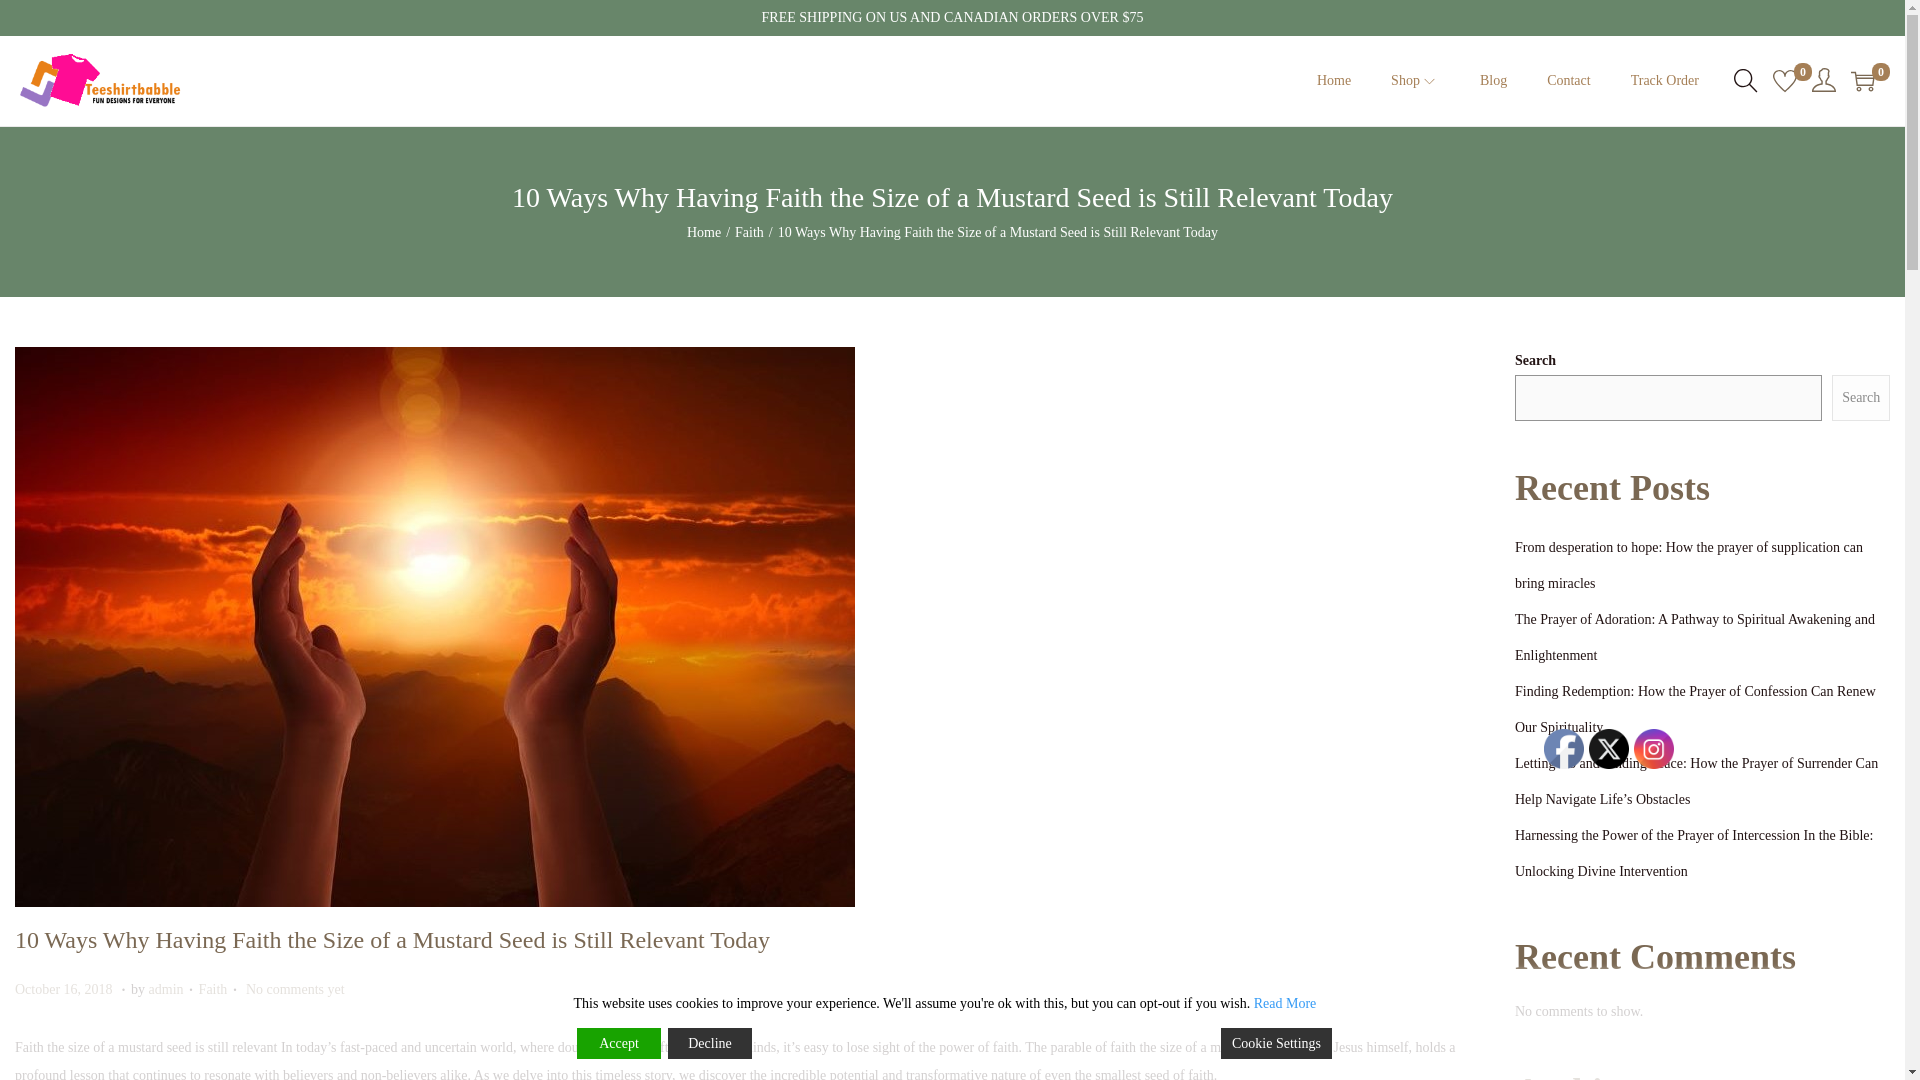 This screenshot has width=1920, height=1080. What do you see at coordinates (1564, 748) in the screenshot?
I see `No comments yet` at bounding box center [1564, 748].